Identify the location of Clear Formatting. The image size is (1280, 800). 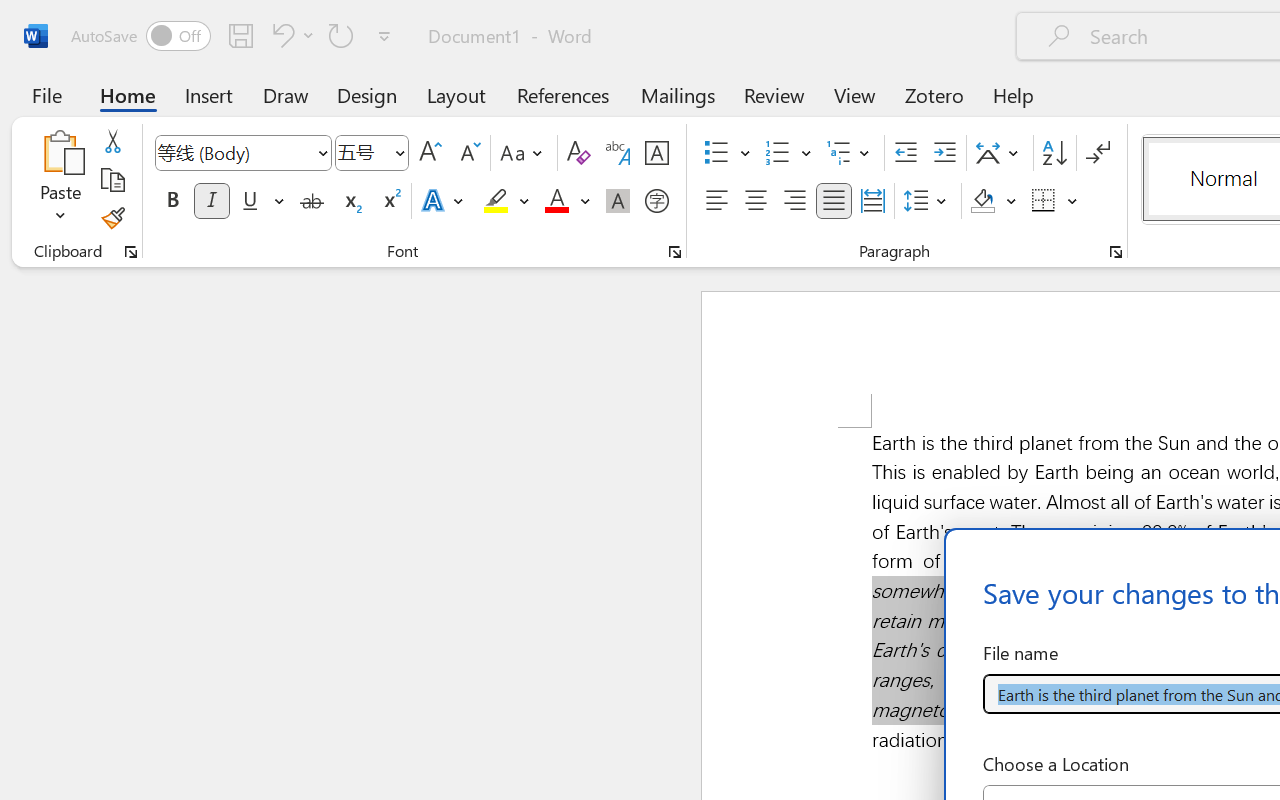
(578, 153).